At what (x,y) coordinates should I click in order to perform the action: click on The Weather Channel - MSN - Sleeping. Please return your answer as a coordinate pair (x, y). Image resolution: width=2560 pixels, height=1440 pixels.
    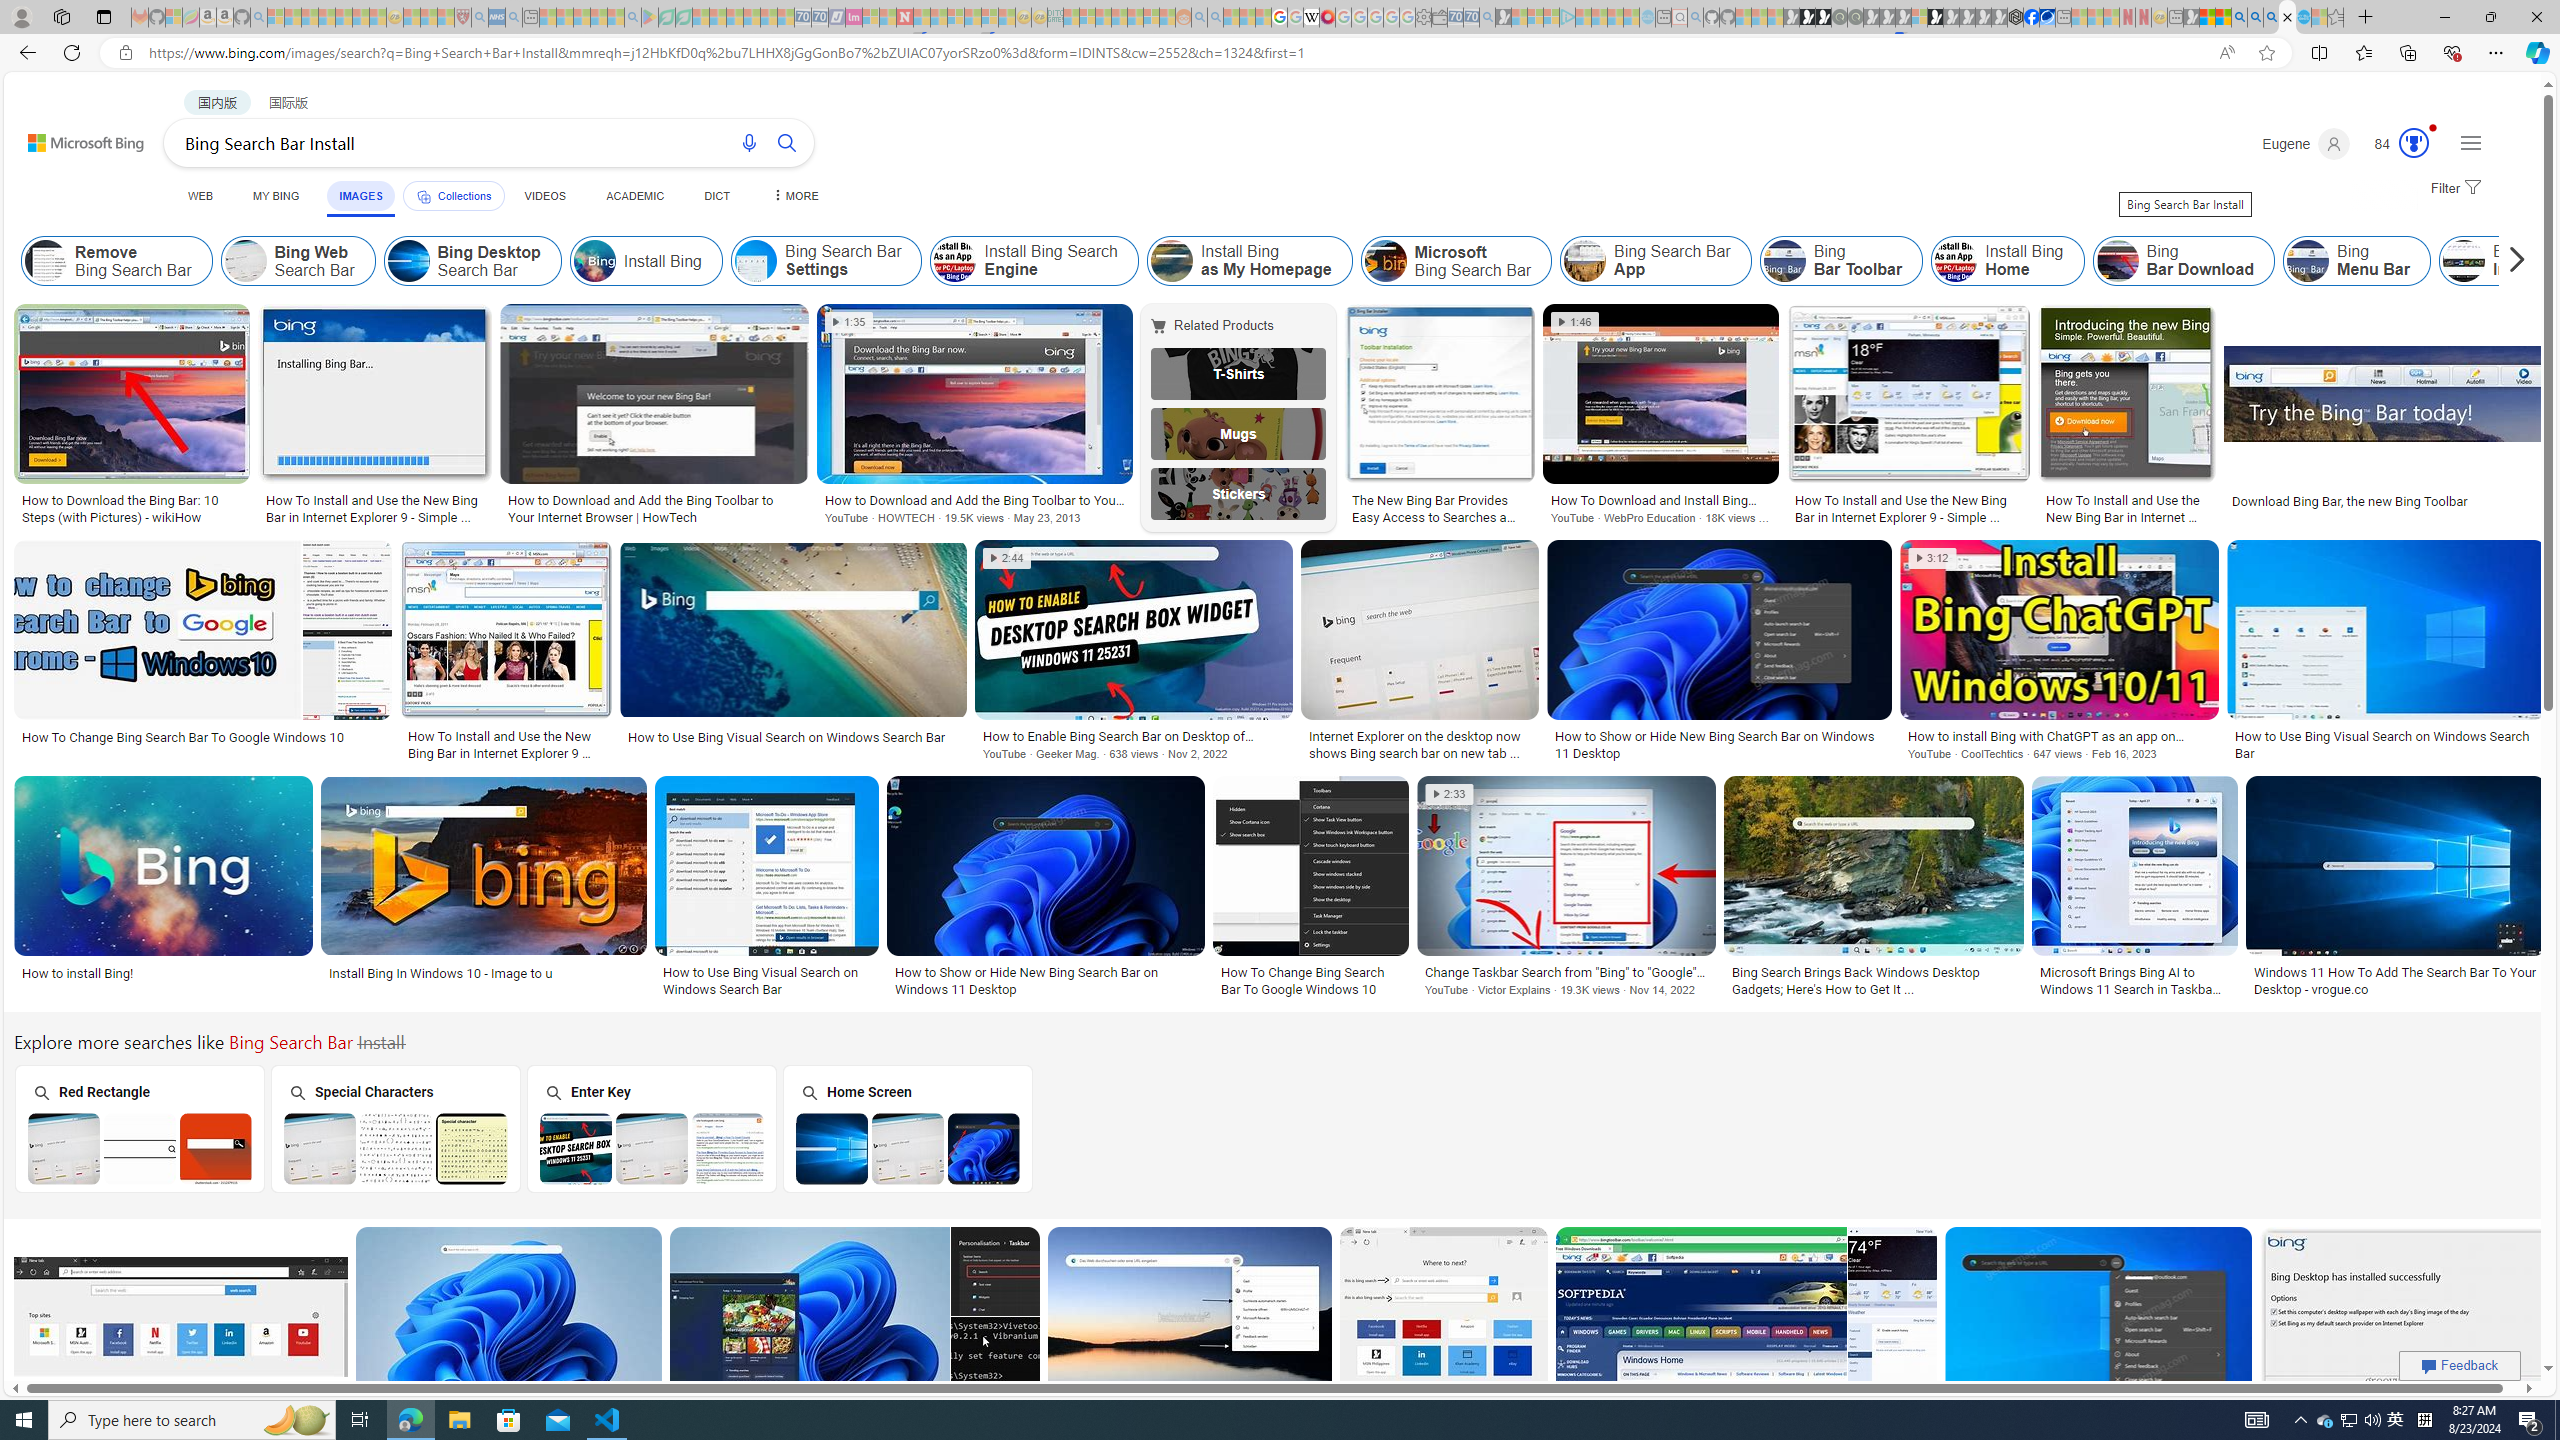
    Looking at the image, I should click on (309, 17).